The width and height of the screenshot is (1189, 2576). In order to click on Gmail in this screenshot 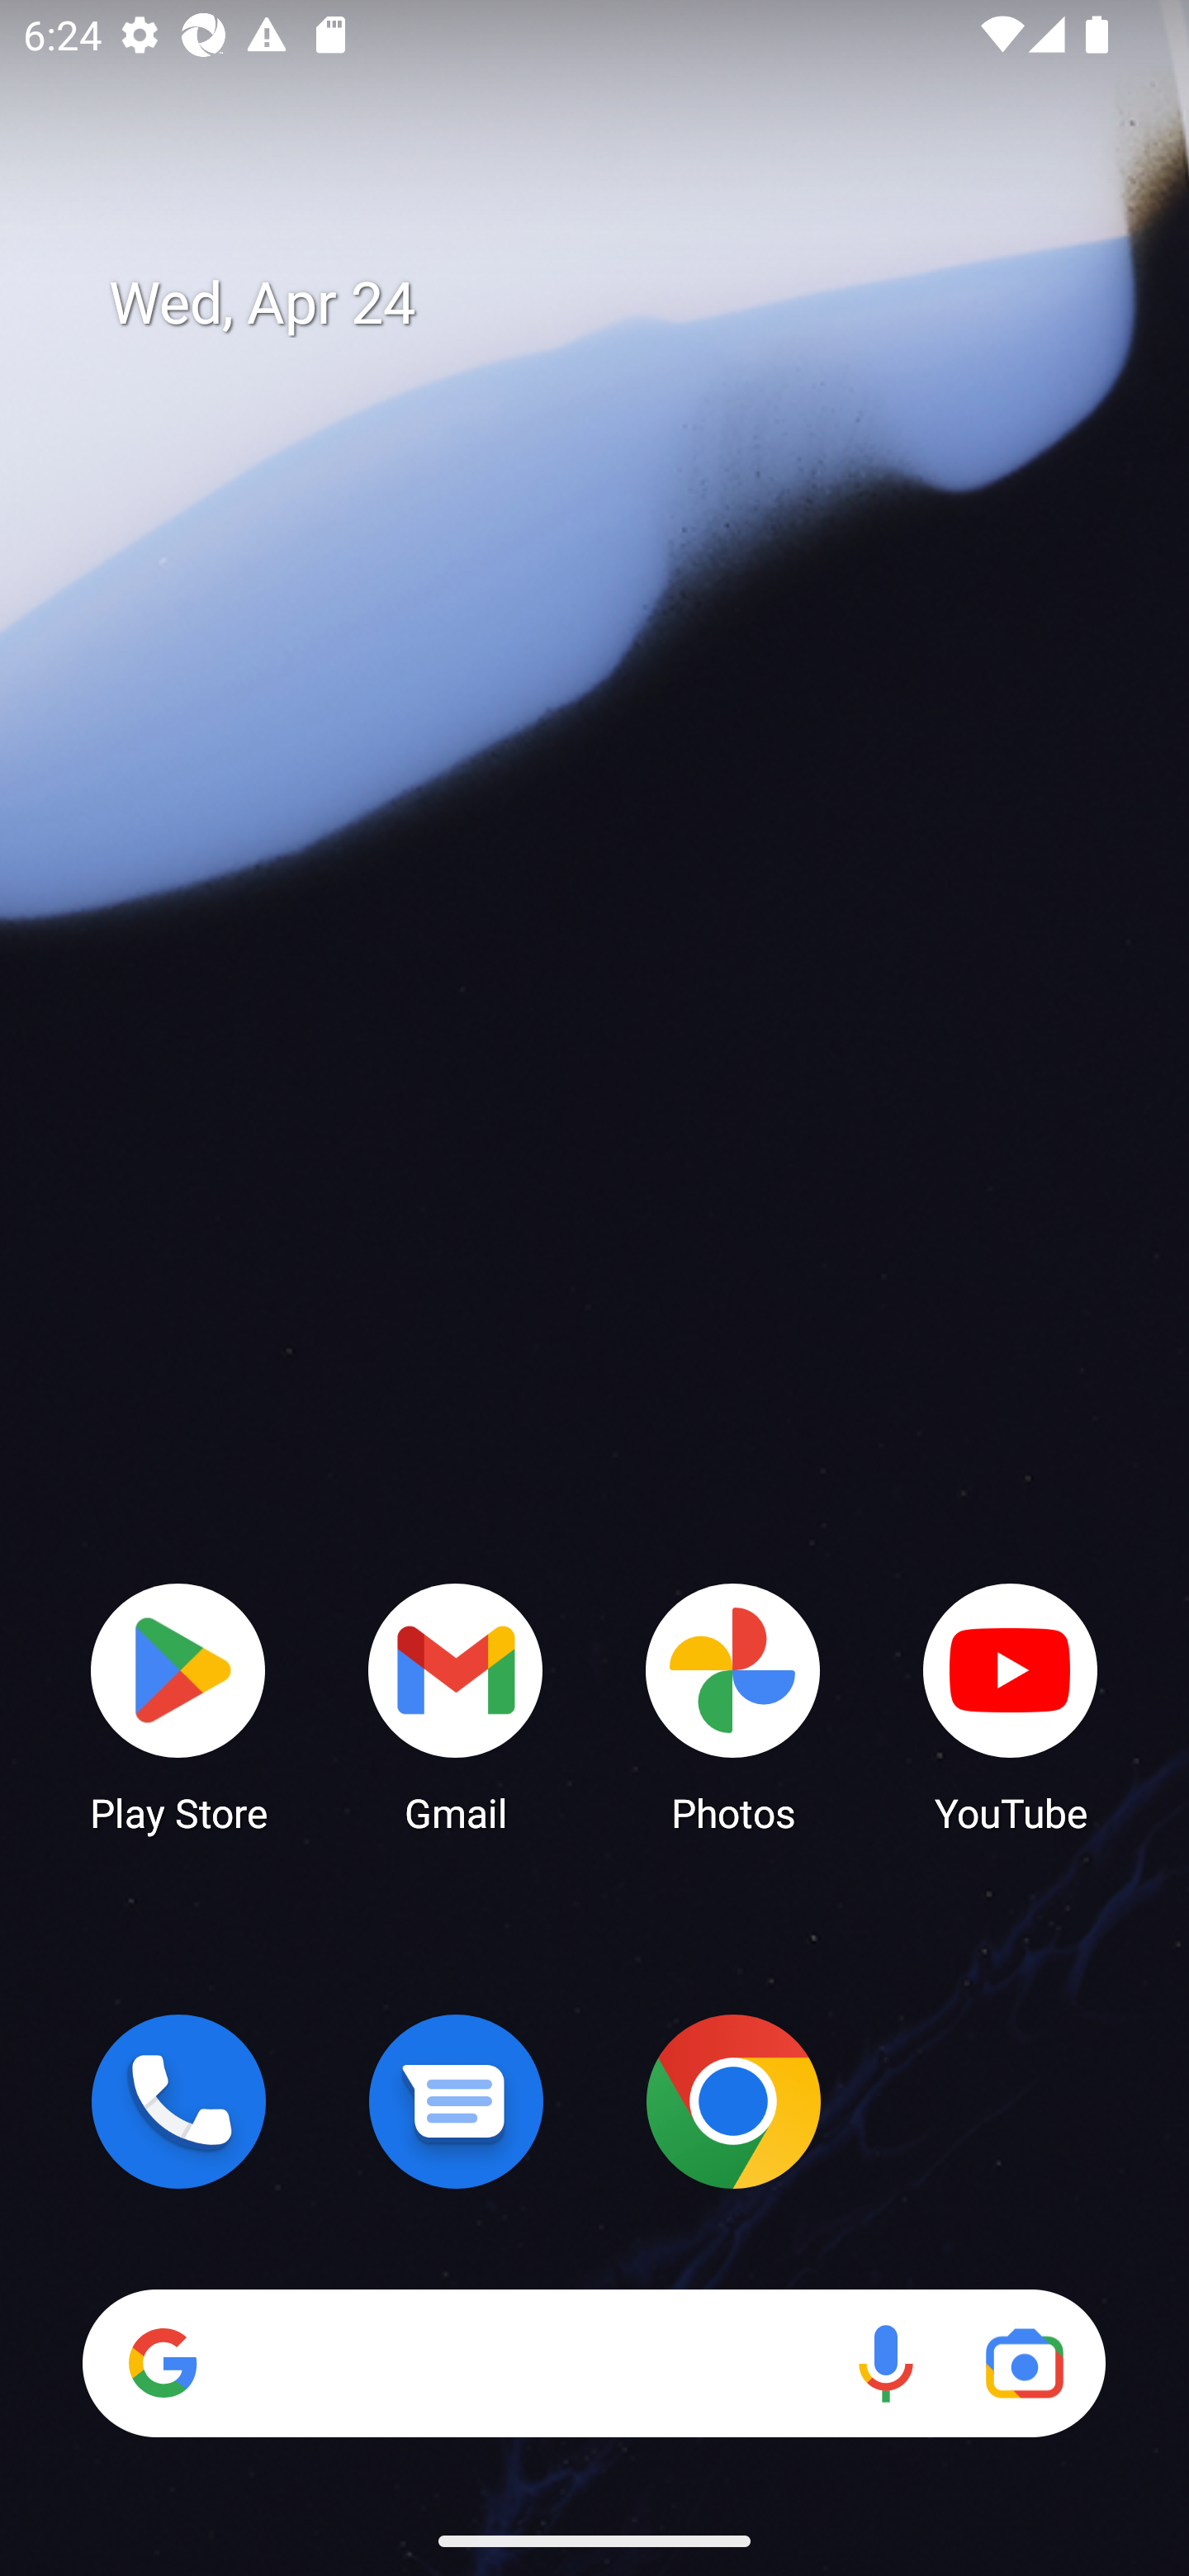, I will do `click(456, 1706)`.